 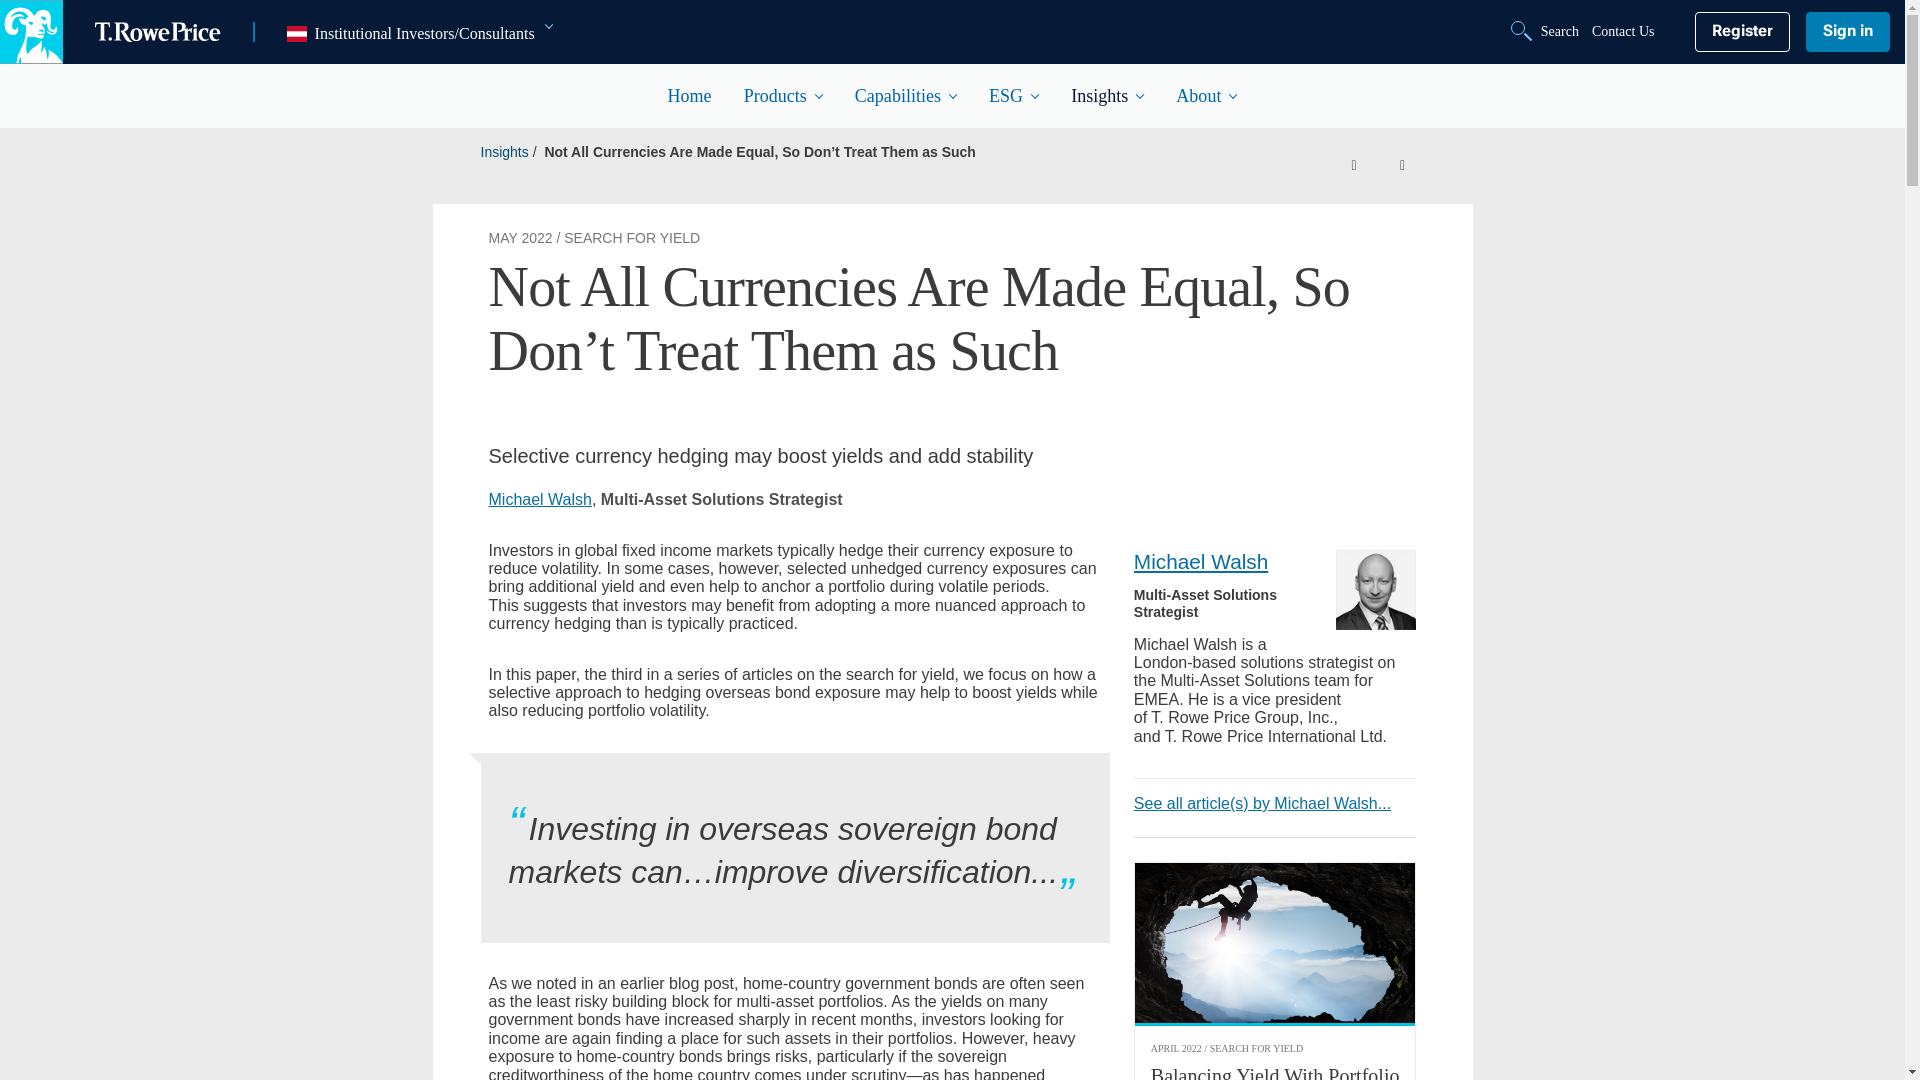 I want to click on Search, so click(x=1547, y=31).